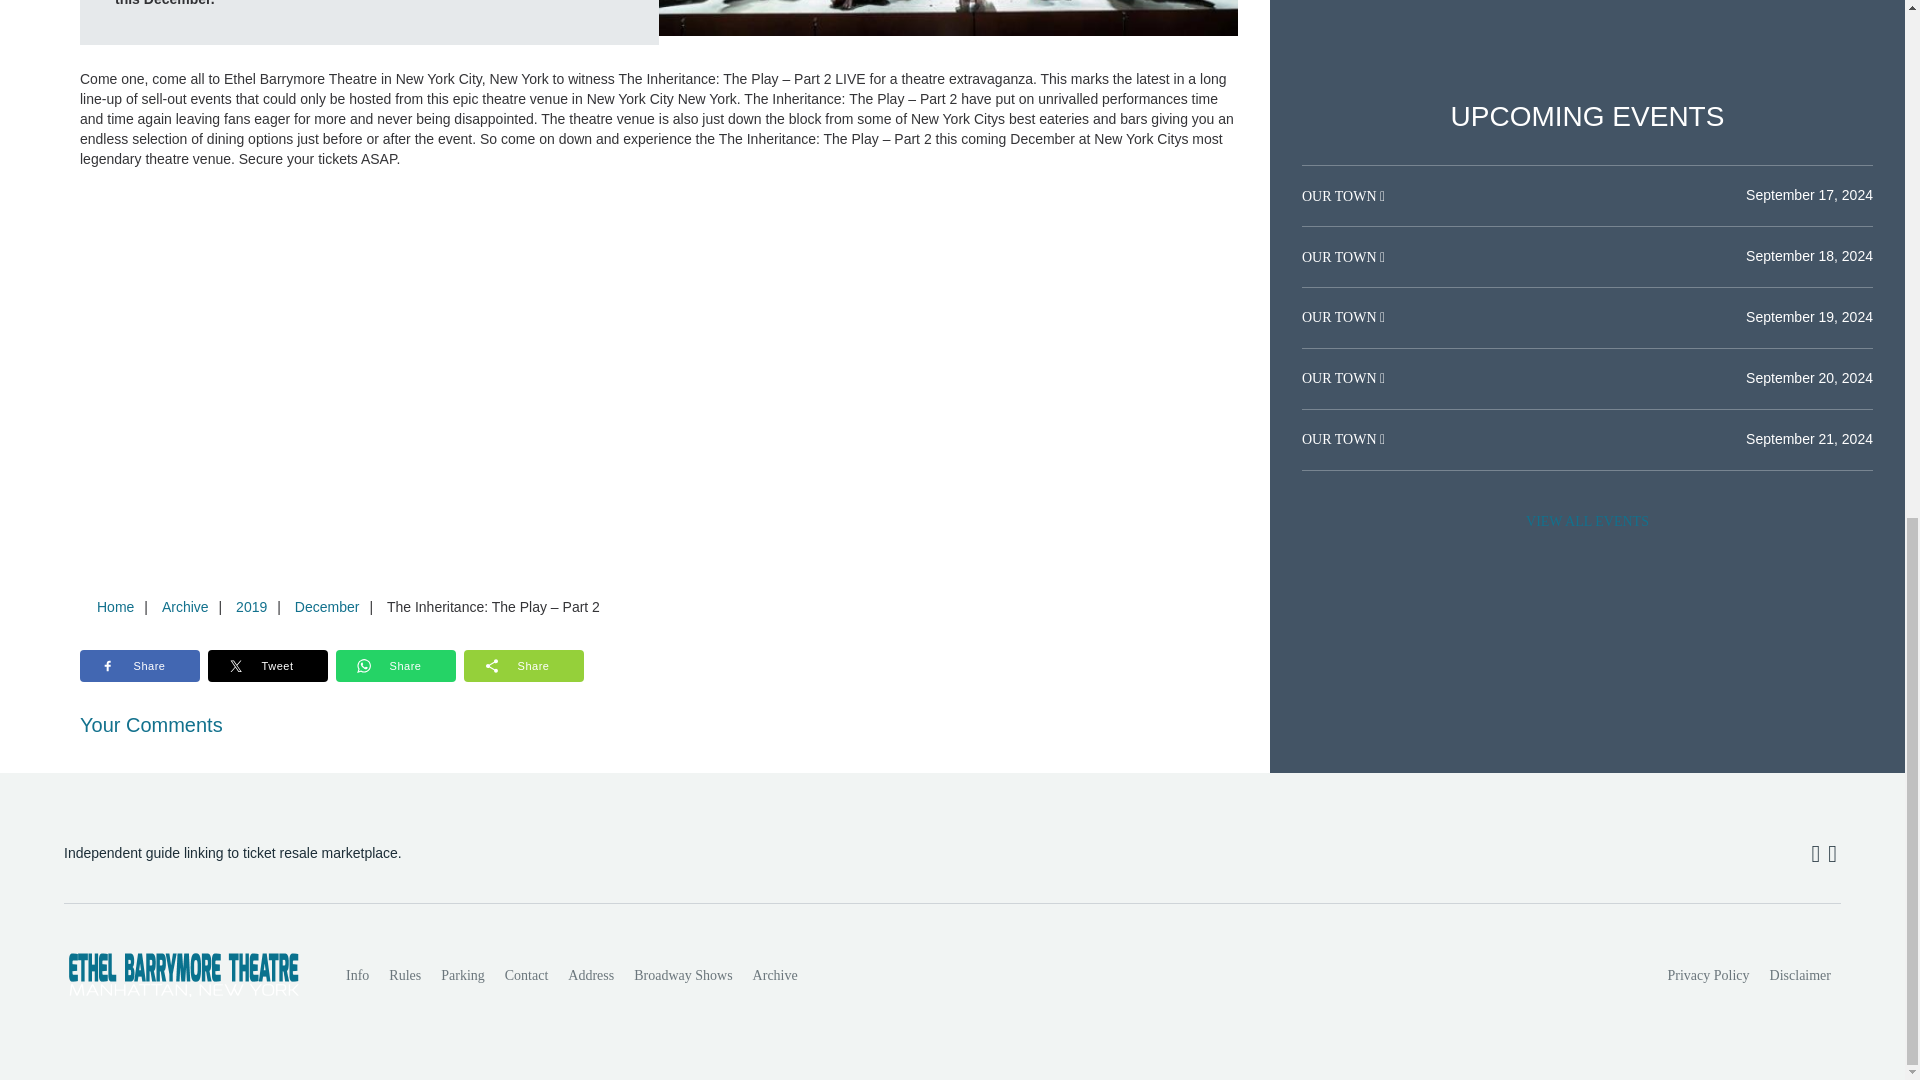 This screenshot has height=1080, width=1920. What do you see at coordinates (1800, 975) in the screenshot?
I see `Disclaimer` at bounding box center [1800, 975].